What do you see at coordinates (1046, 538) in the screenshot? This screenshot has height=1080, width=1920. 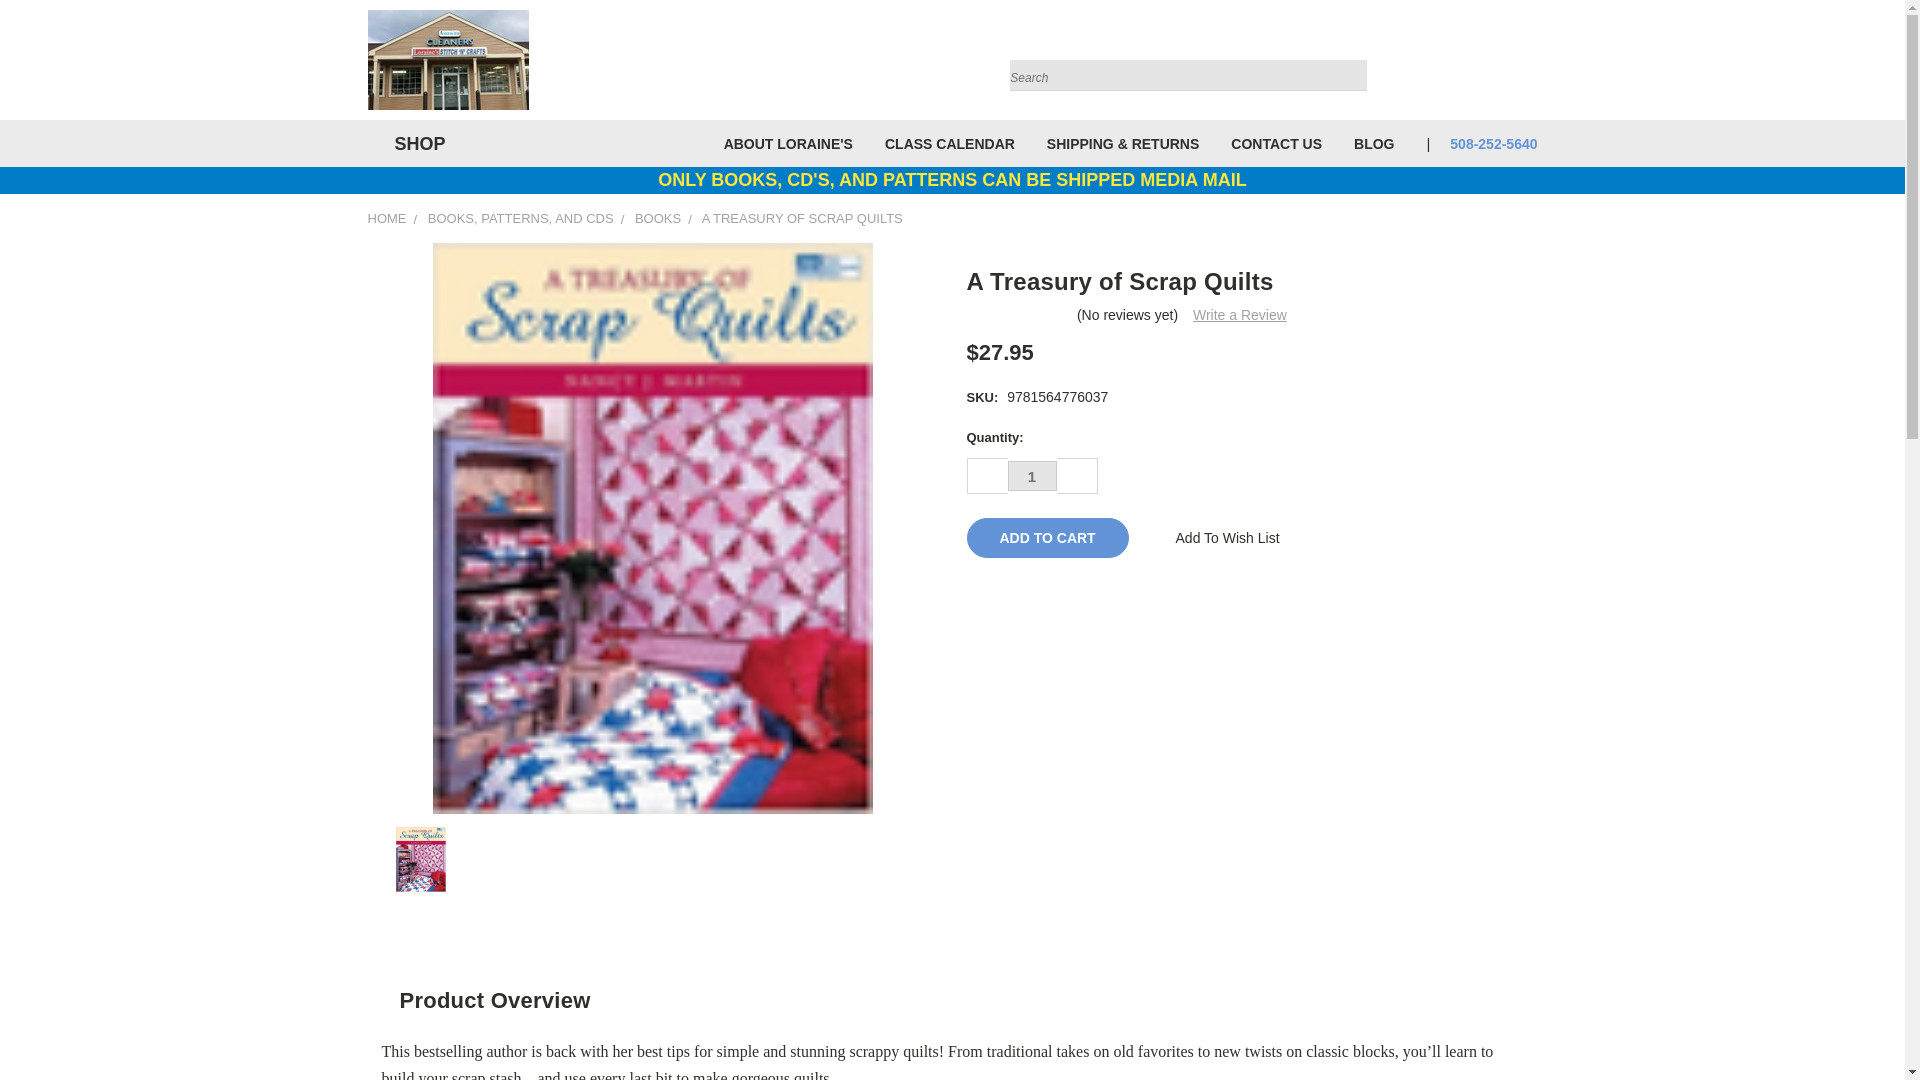 I see `Add to Cart` at bounding box center [1046, 538].